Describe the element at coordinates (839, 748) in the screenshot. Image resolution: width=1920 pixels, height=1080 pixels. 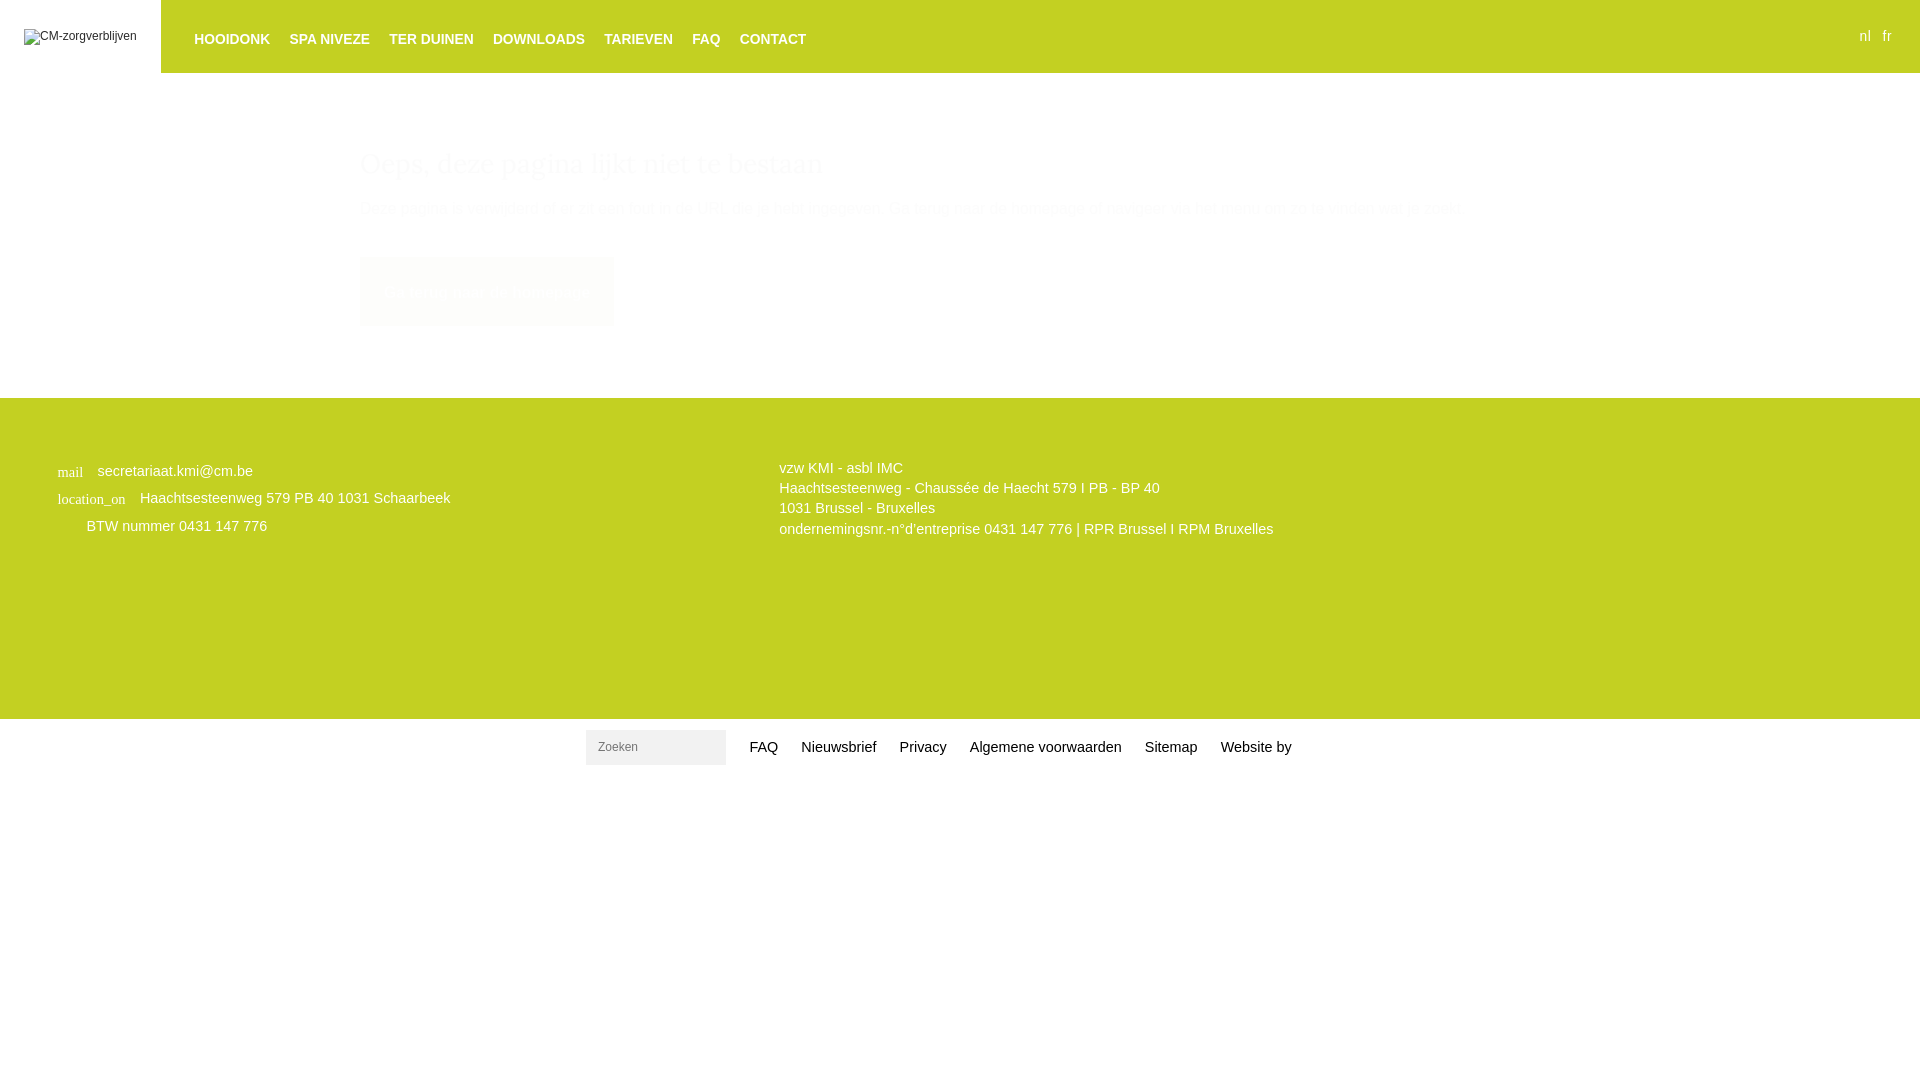
I see `Nieuwsbrief` at that location.